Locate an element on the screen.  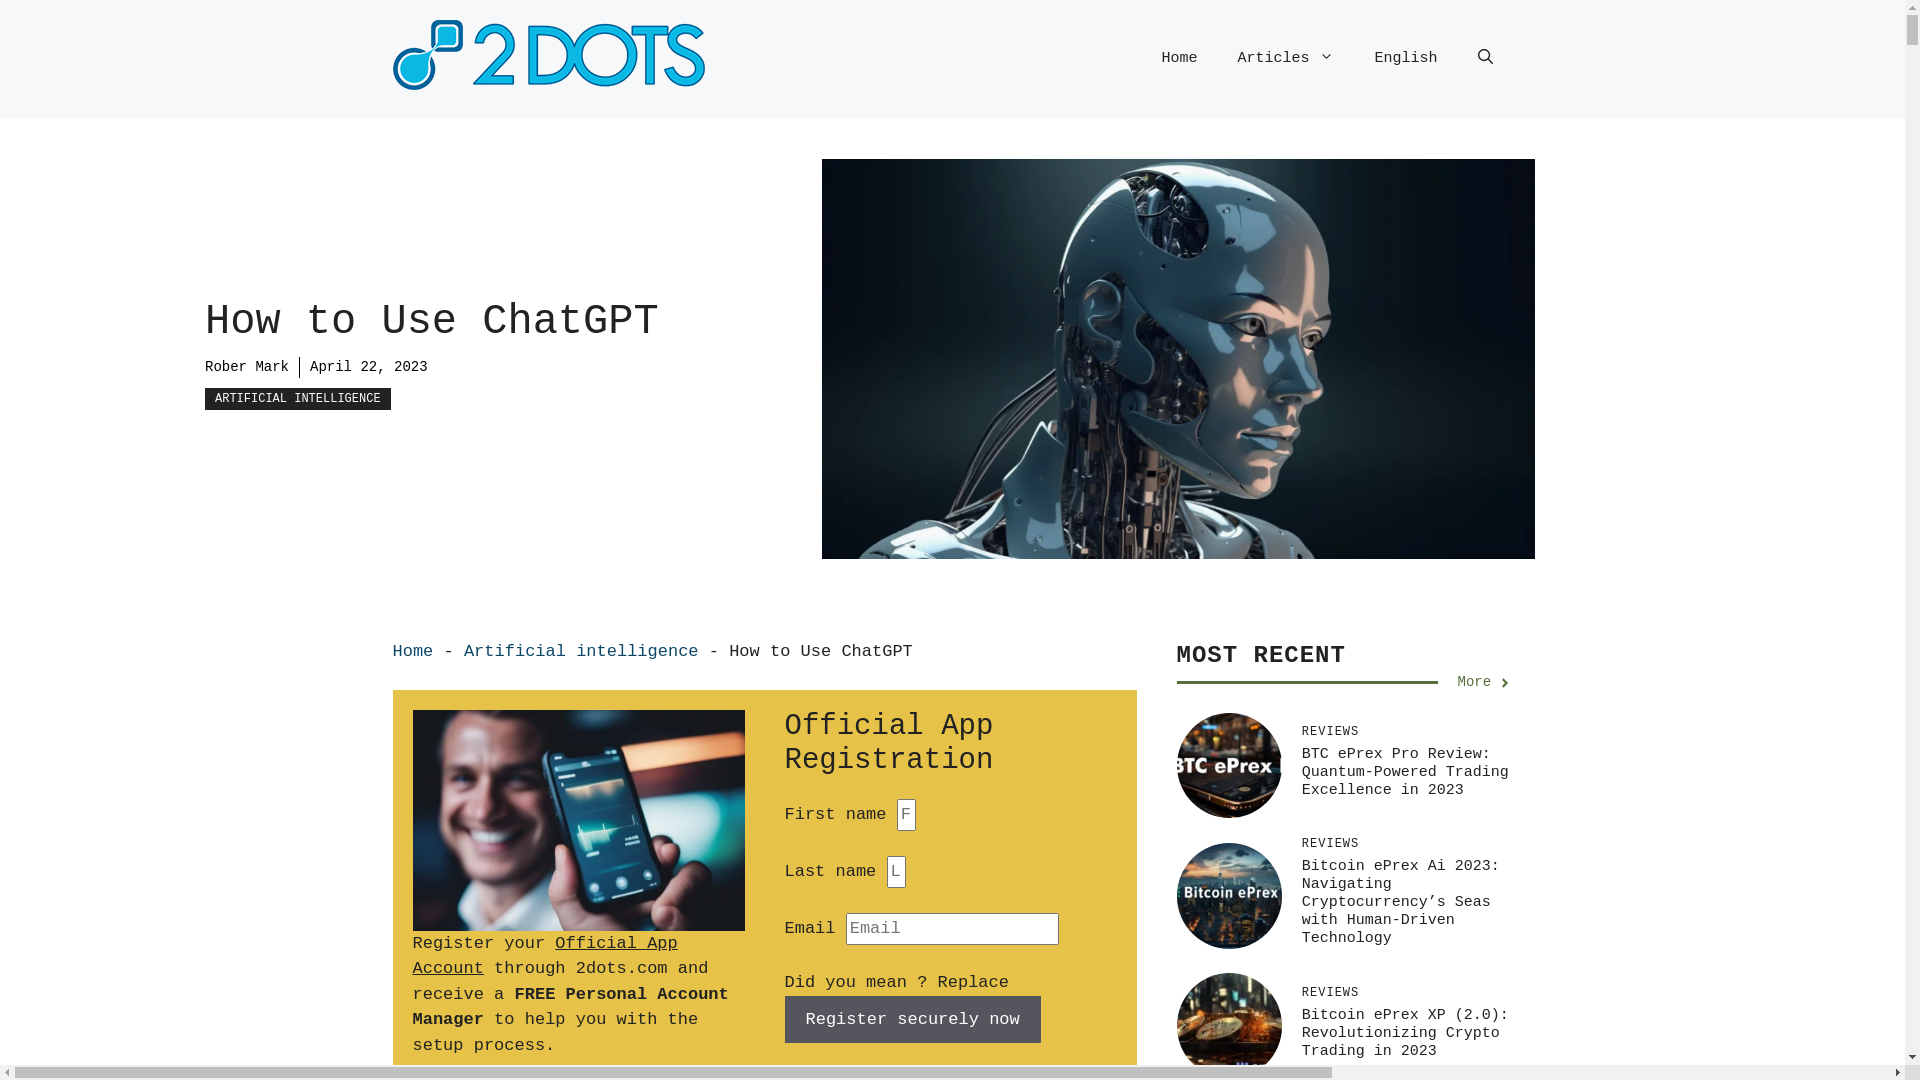
More is located at coordinates (1486, 682).